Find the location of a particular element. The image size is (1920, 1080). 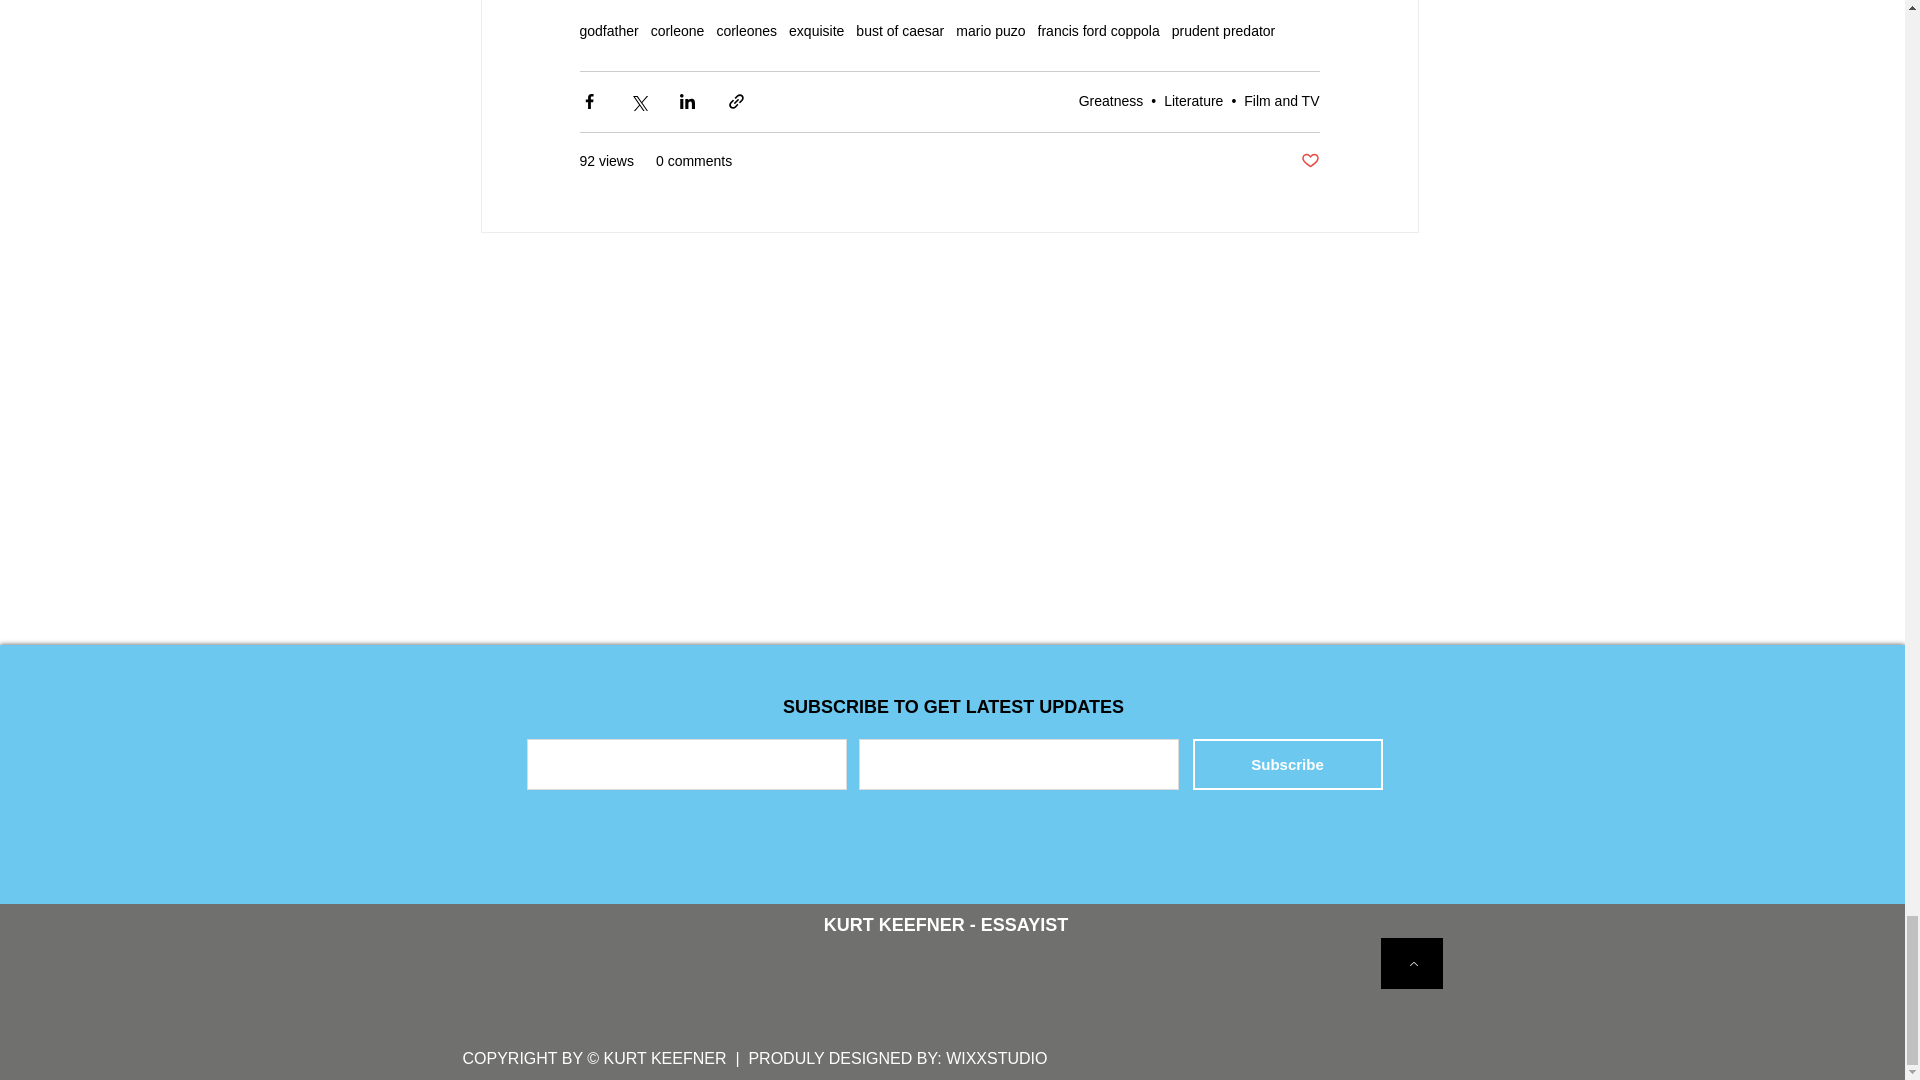

bust of caesar is located at coordinates (900, 30).